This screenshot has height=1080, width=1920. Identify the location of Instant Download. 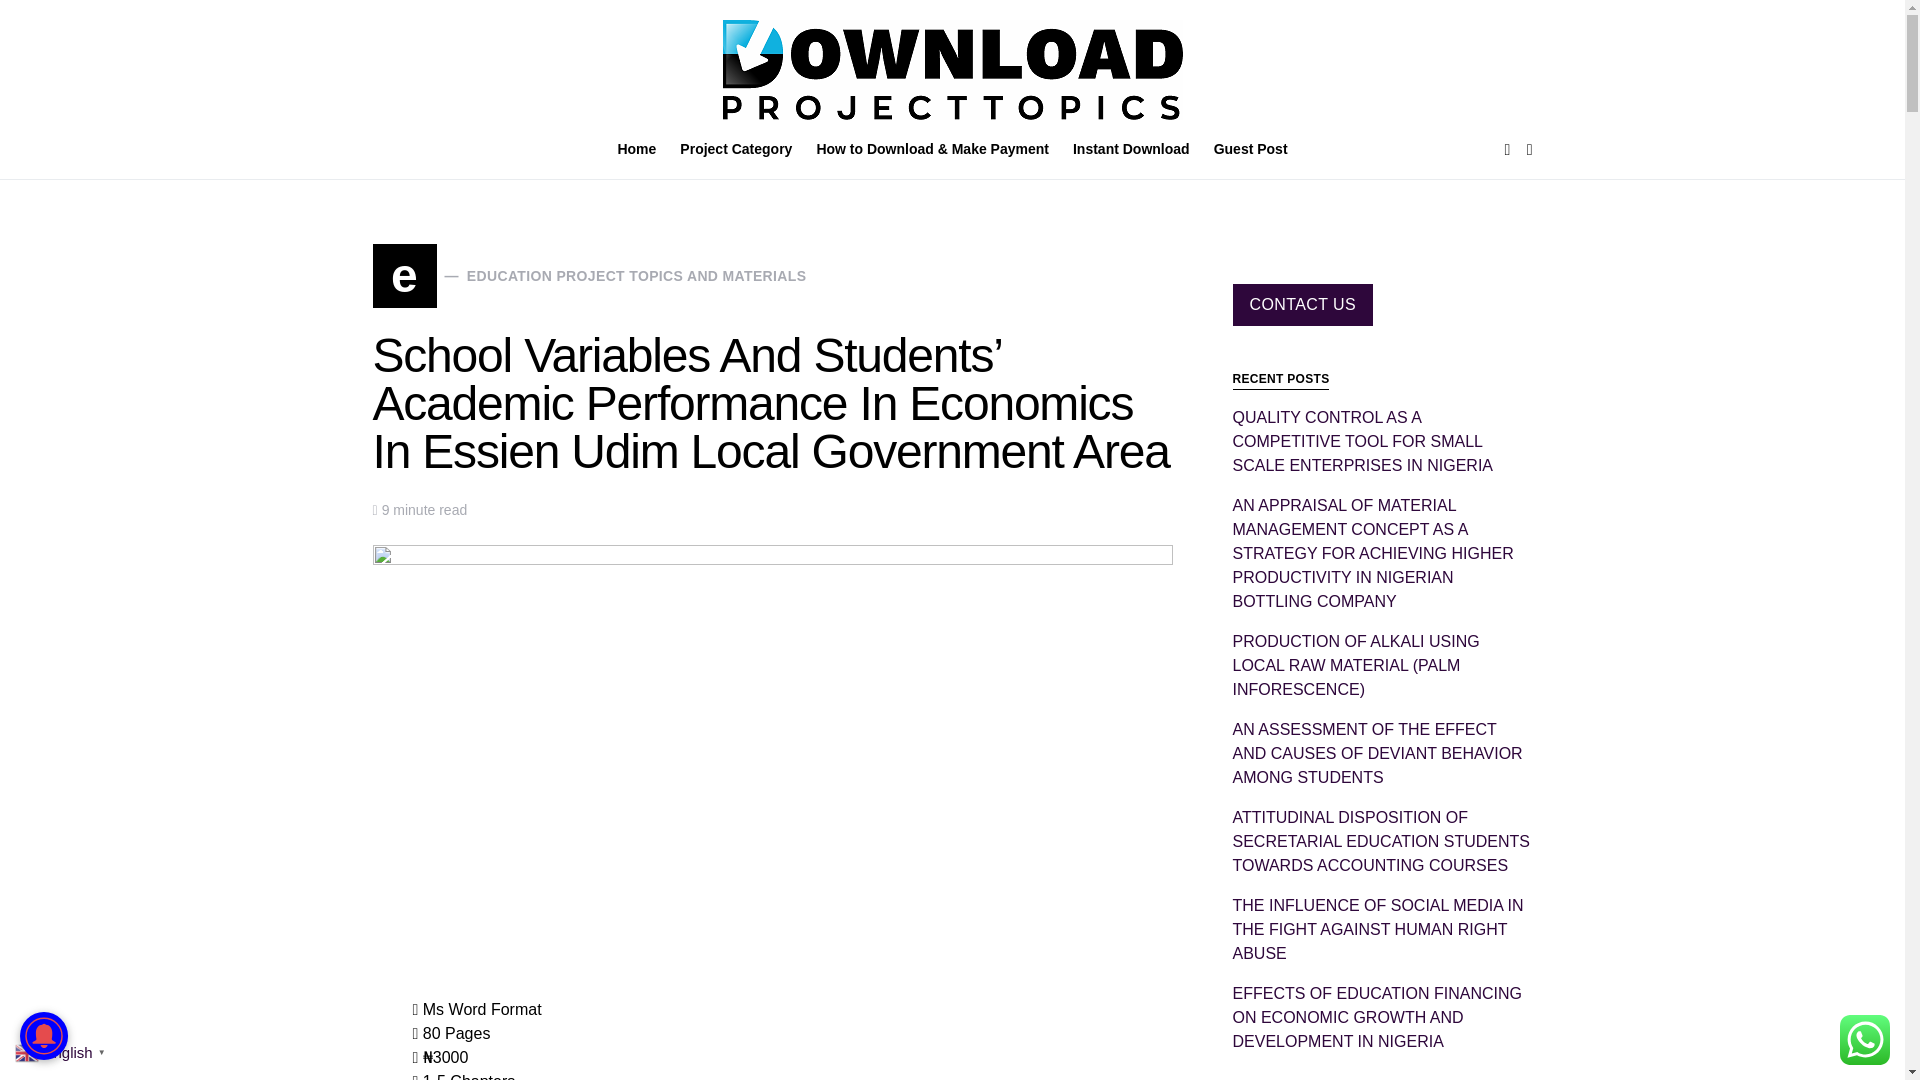
(589, 276).